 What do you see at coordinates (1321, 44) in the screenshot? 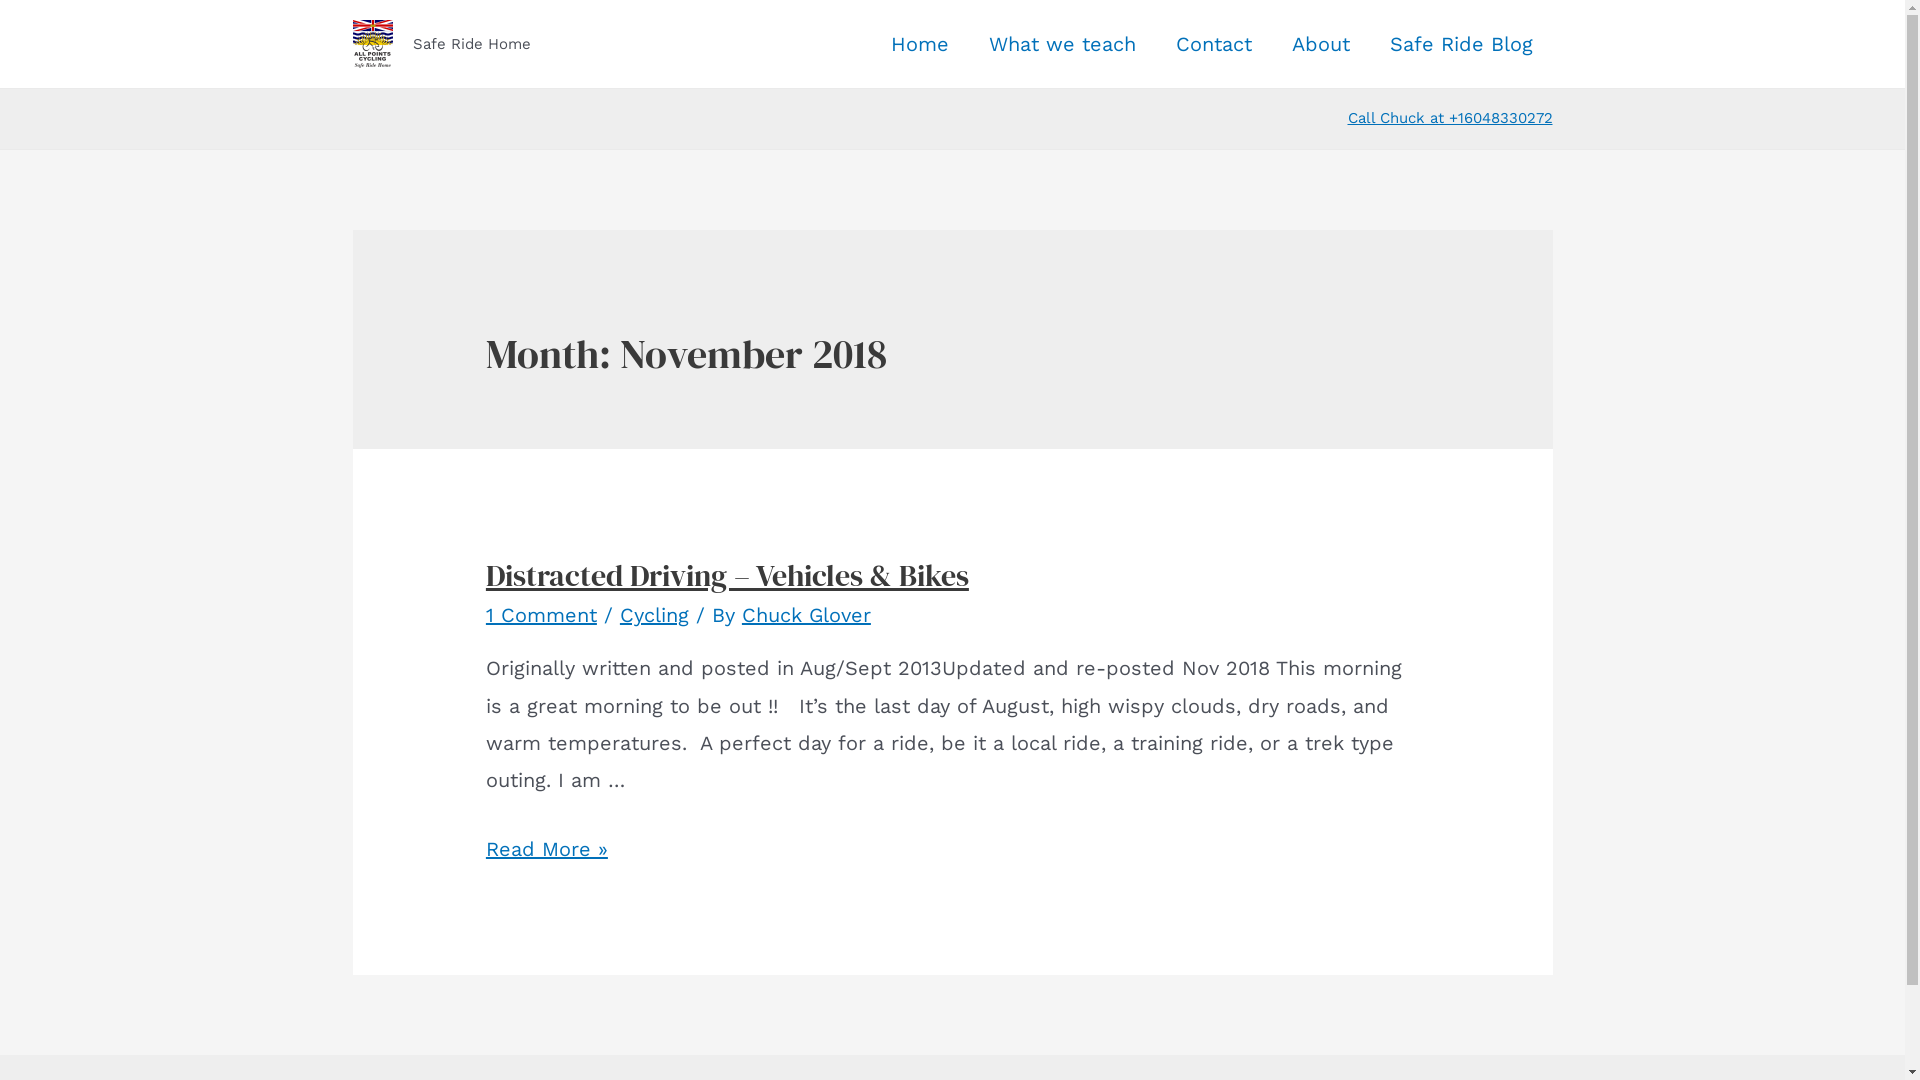
I see `About` at bounding box center [1321, 44].